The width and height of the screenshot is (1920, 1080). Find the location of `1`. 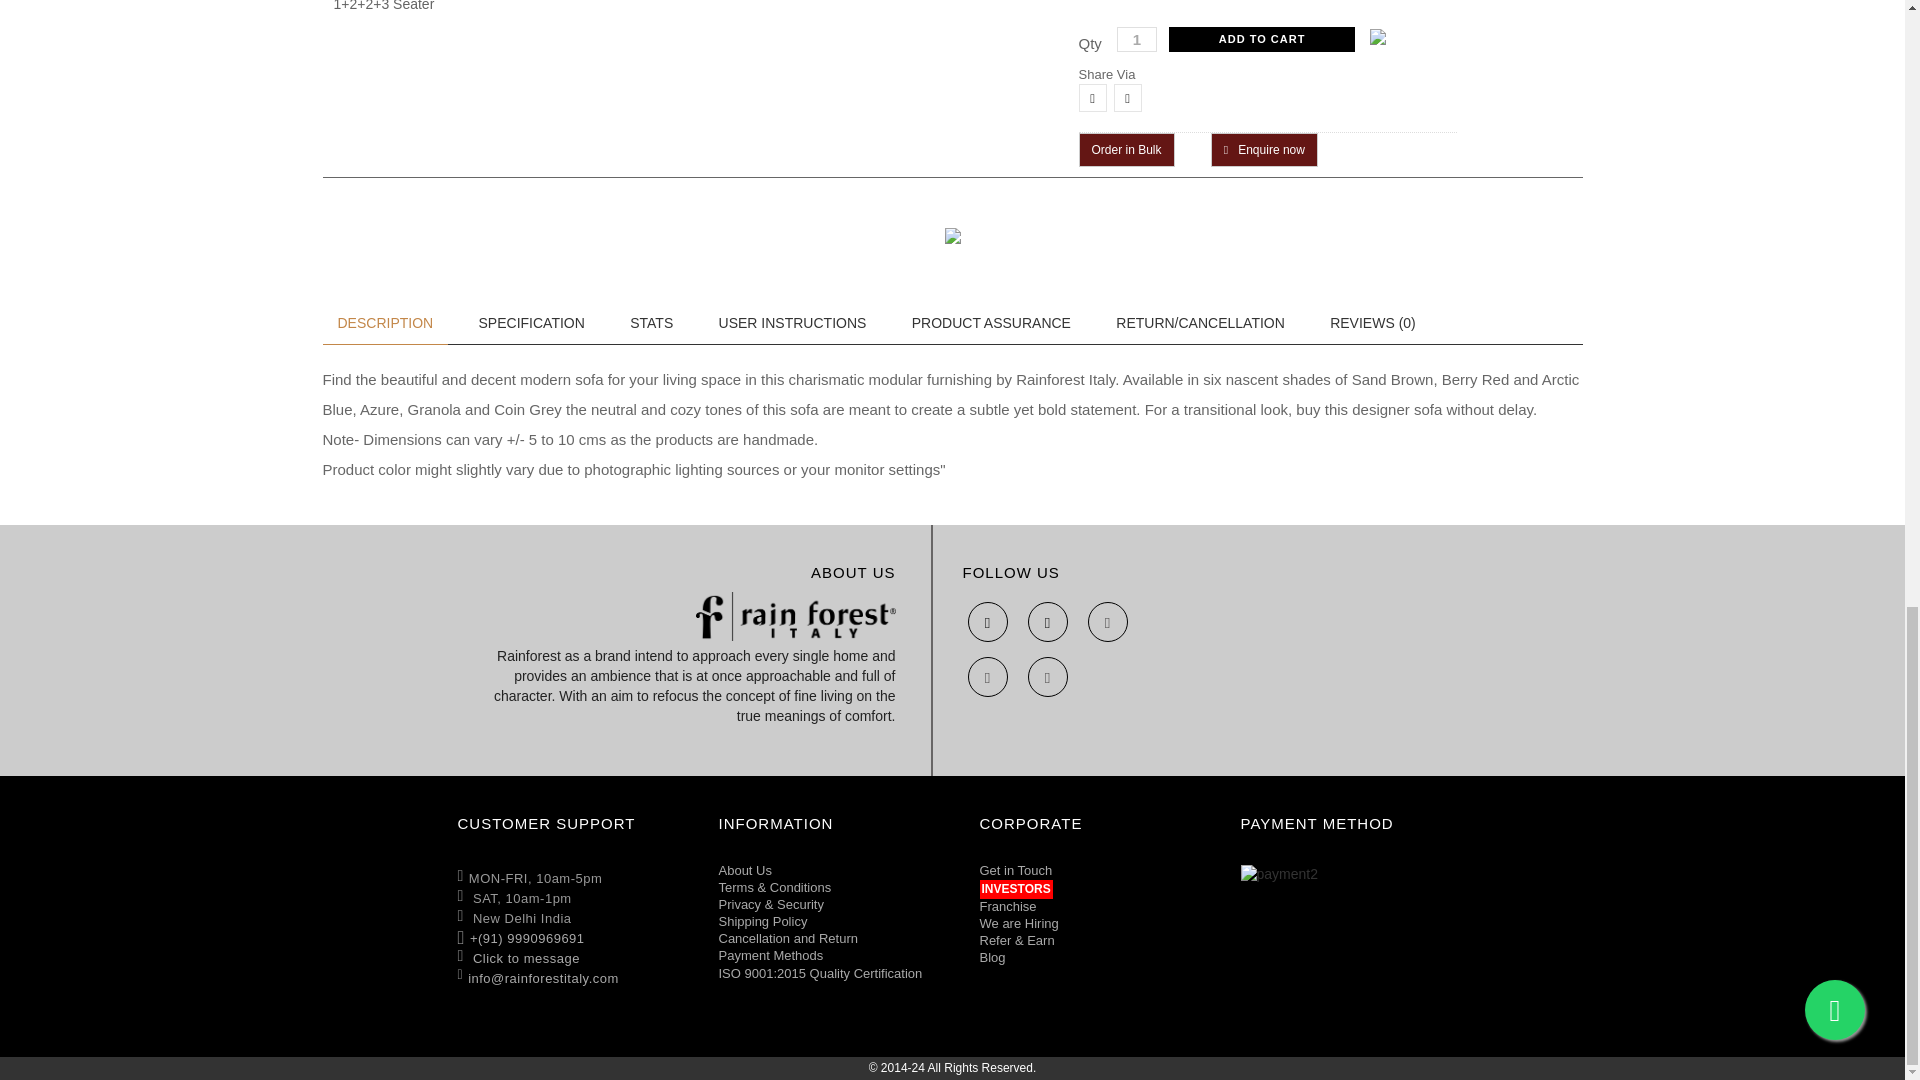

1 is located at coordinates (1137, 39).